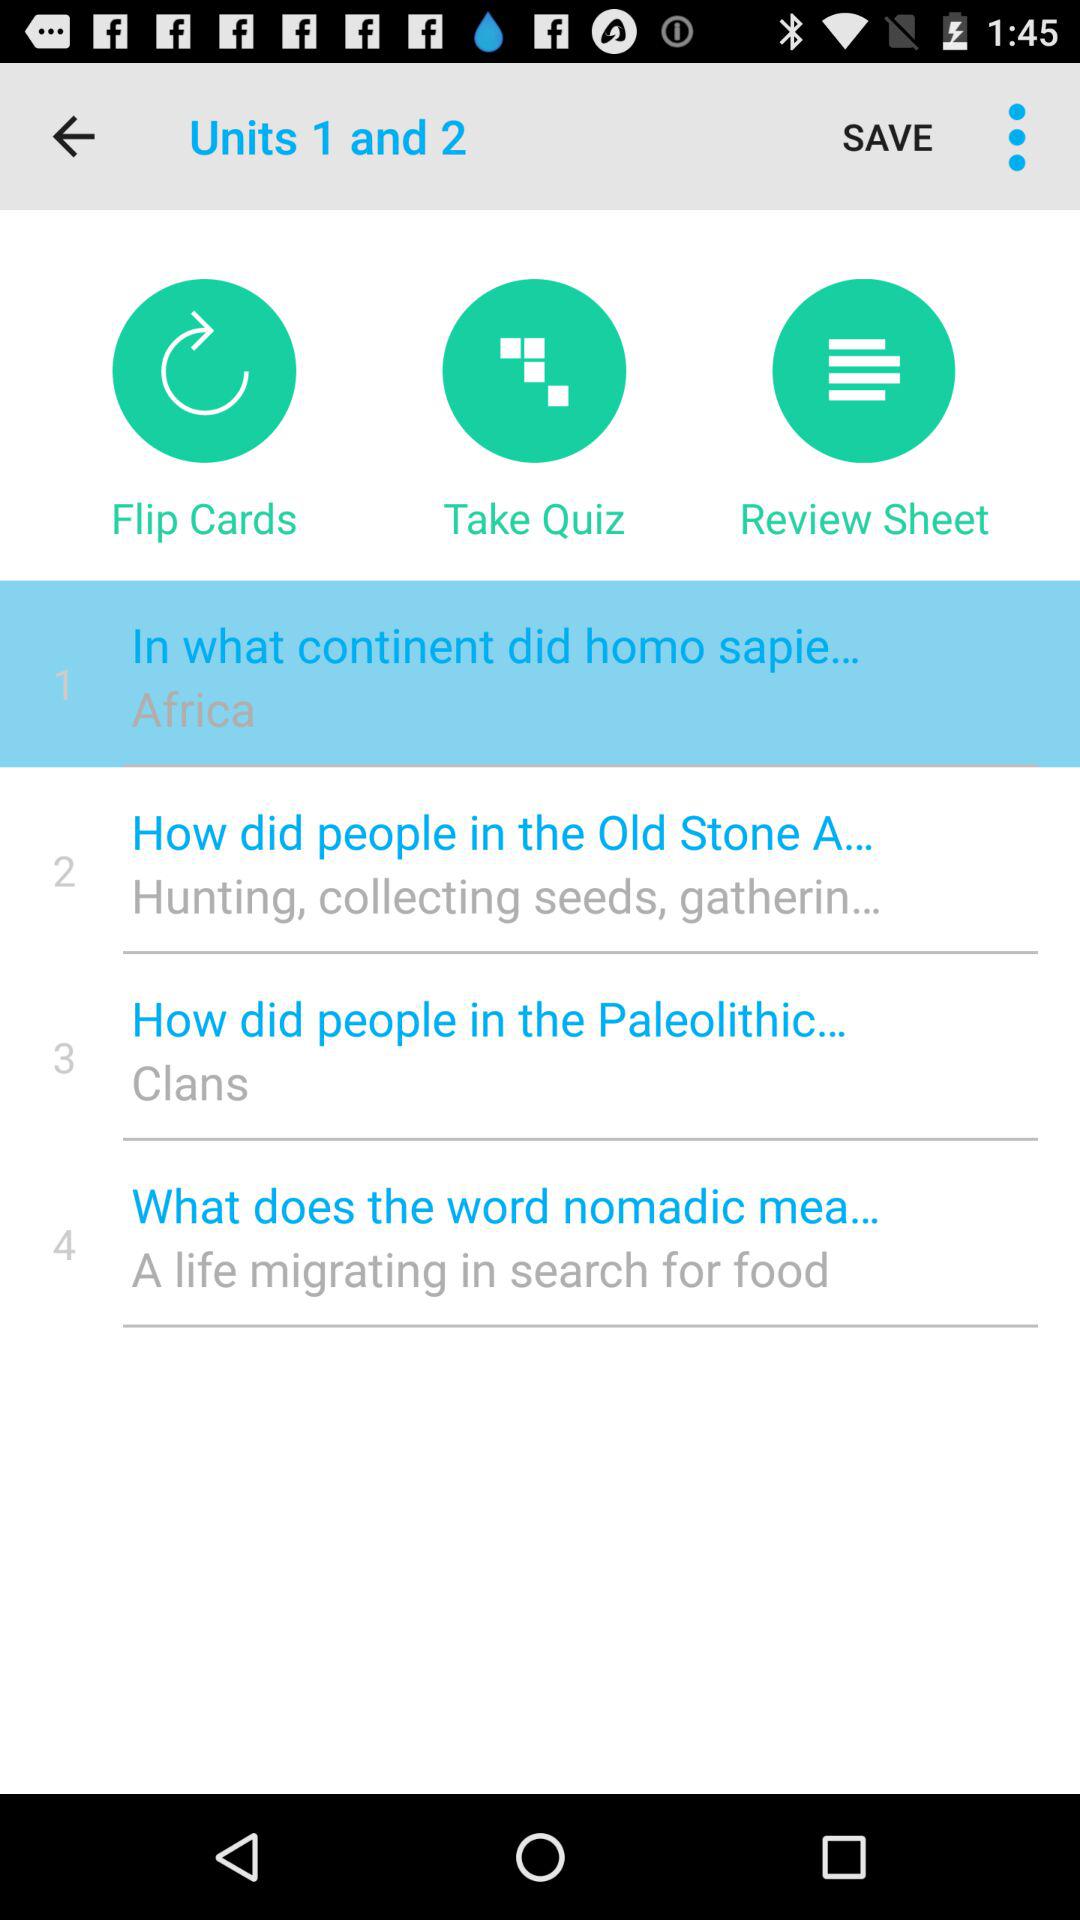  What do you see at coordinates (887, 136) in the screenshot?
I see `choose save icon` at bounding box center [887, 136].